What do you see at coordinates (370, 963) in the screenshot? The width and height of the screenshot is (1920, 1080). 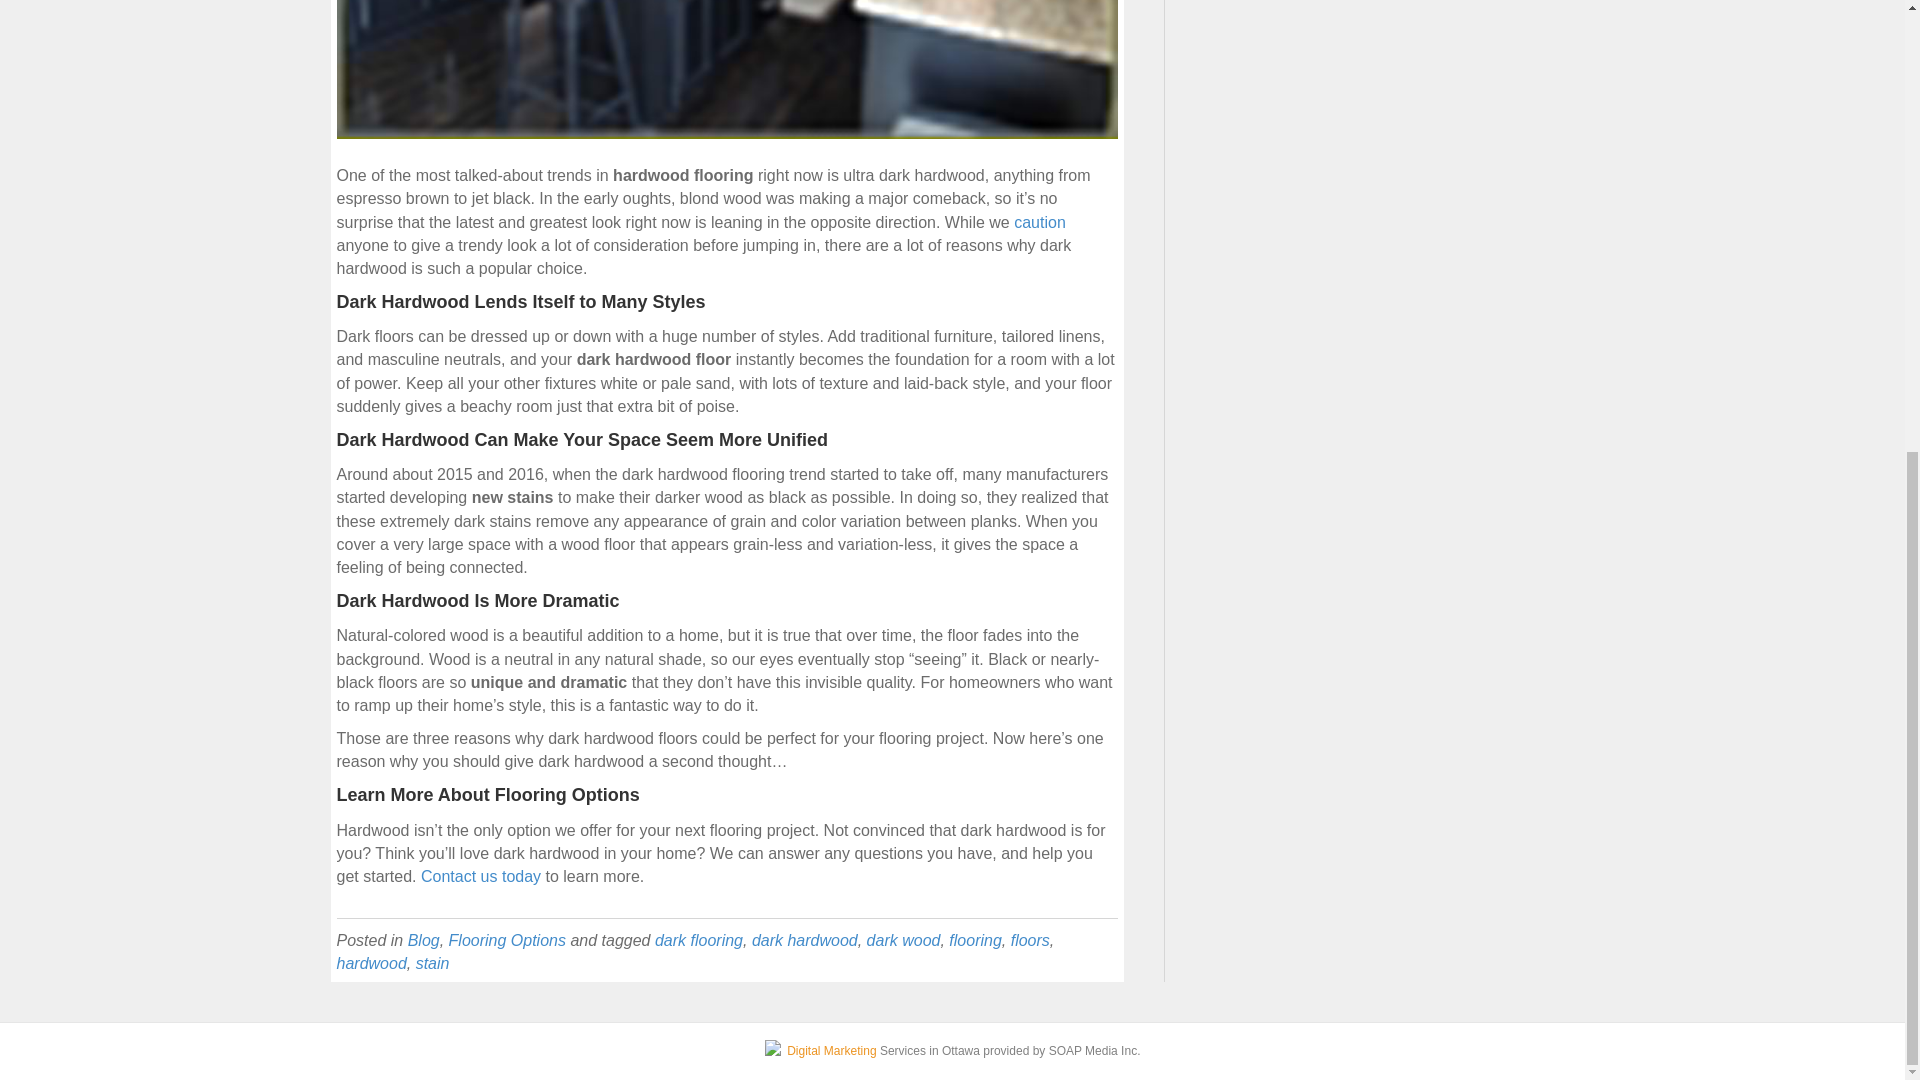 I see `hardwood` at bounding box center [370, 963].